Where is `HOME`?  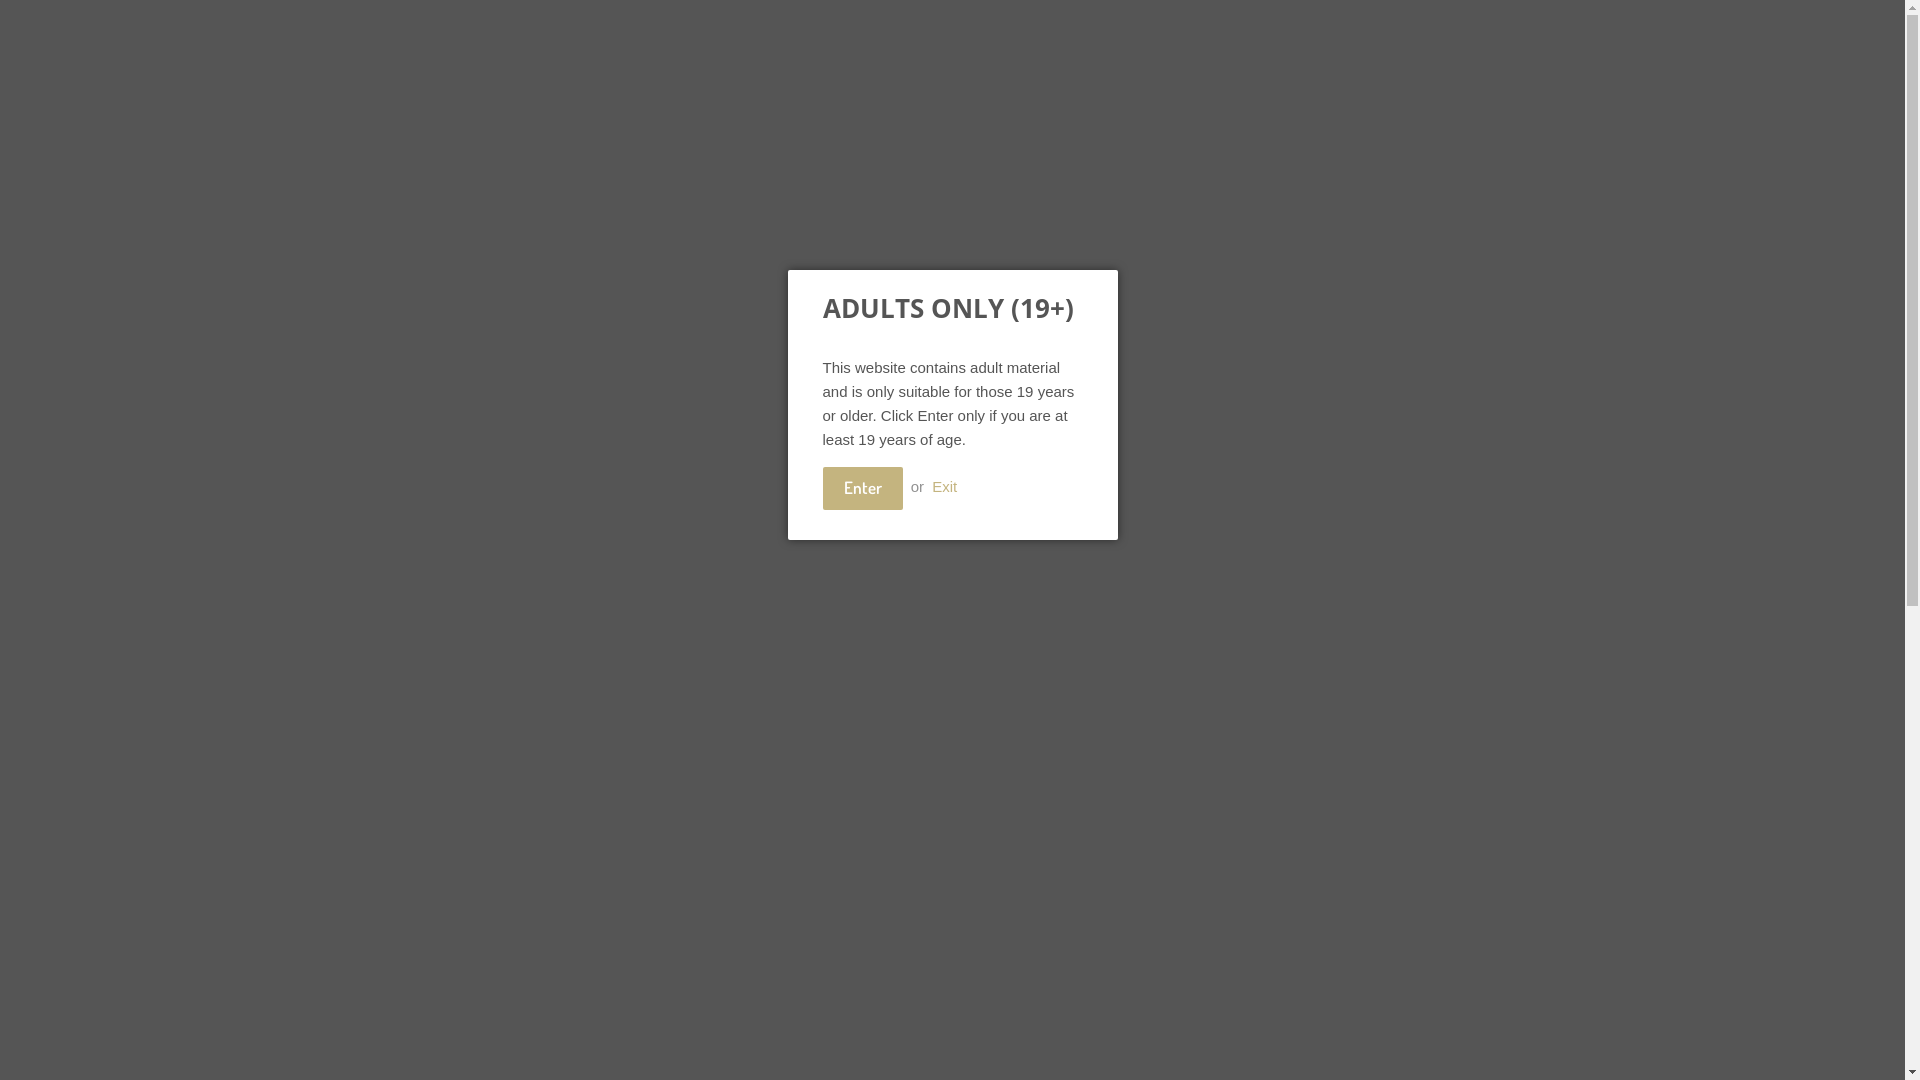 HOME is located at coordinates (474, 228).